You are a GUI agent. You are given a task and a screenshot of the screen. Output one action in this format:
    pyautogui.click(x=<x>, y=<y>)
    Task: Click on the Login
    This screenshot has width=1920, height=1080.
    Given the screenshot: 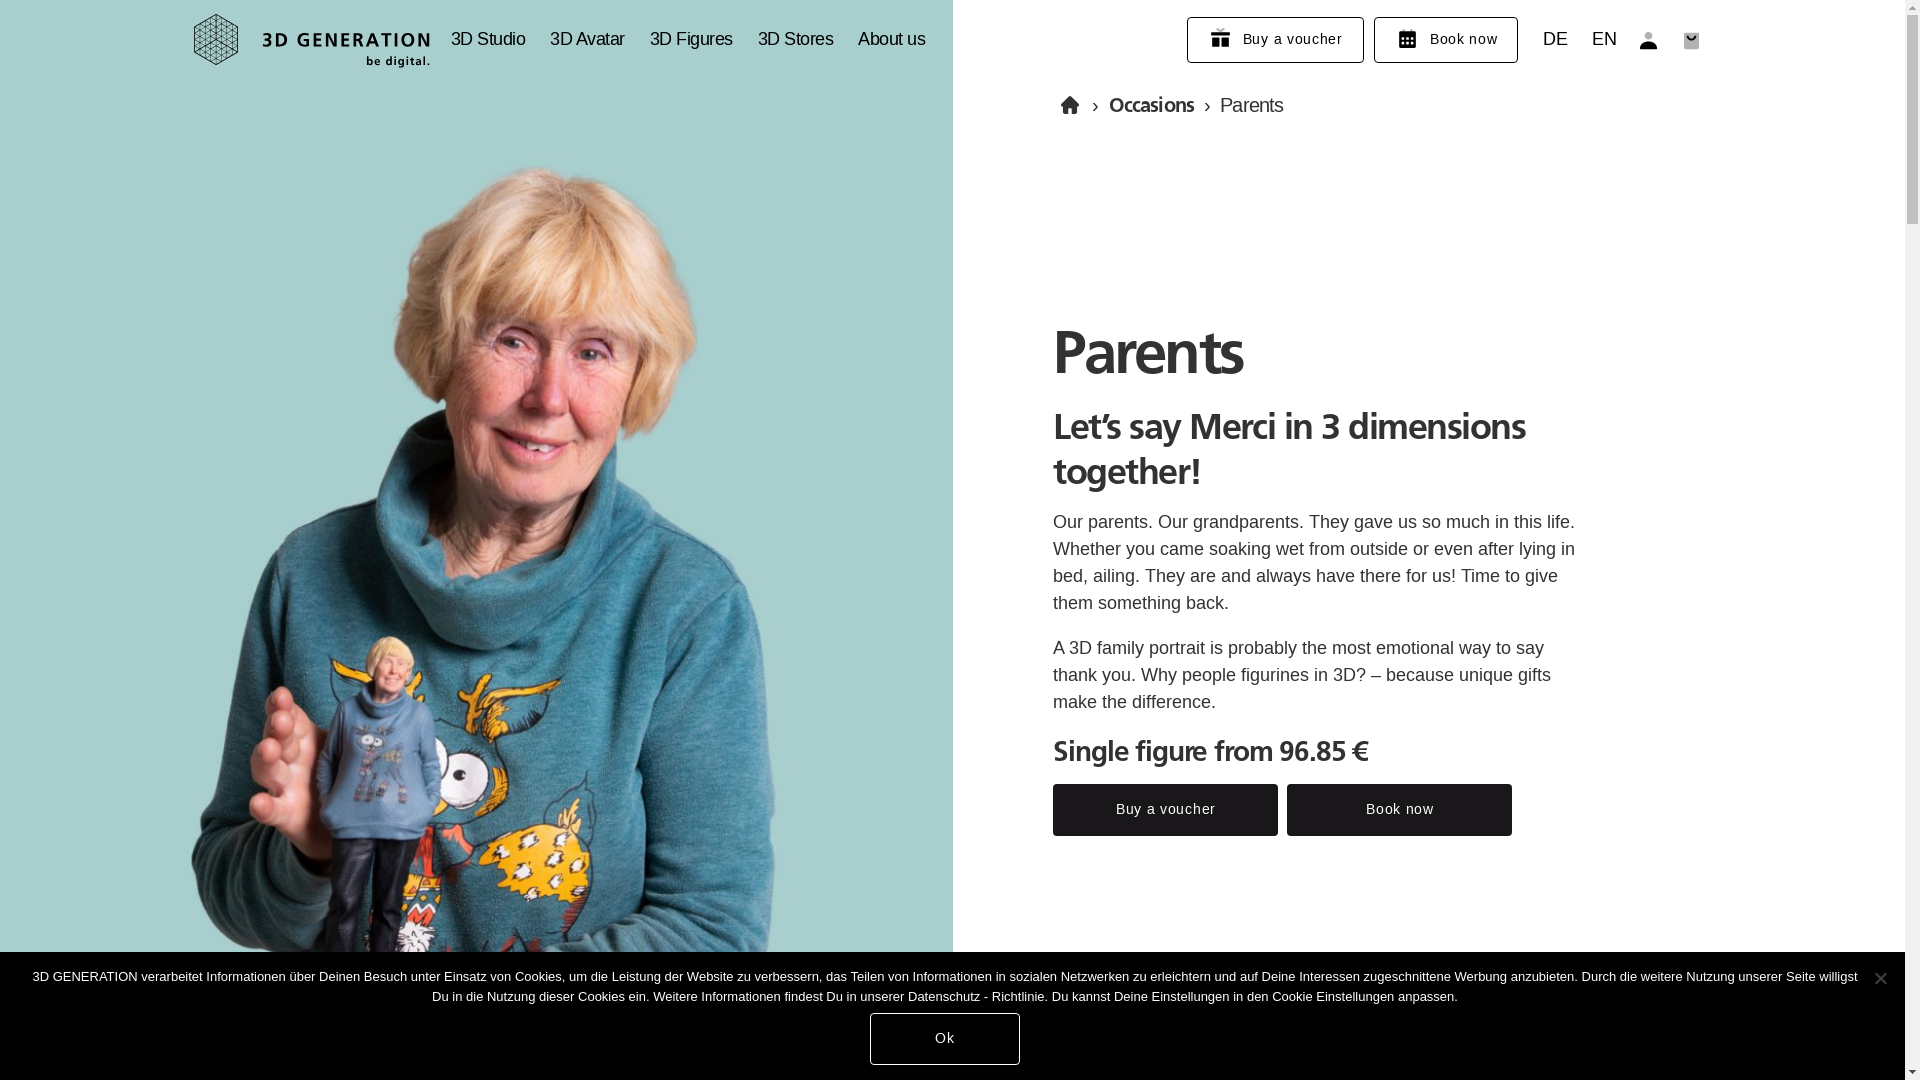 What is the action you would take?
    pyautogui.click(x=1648, y=40)
    